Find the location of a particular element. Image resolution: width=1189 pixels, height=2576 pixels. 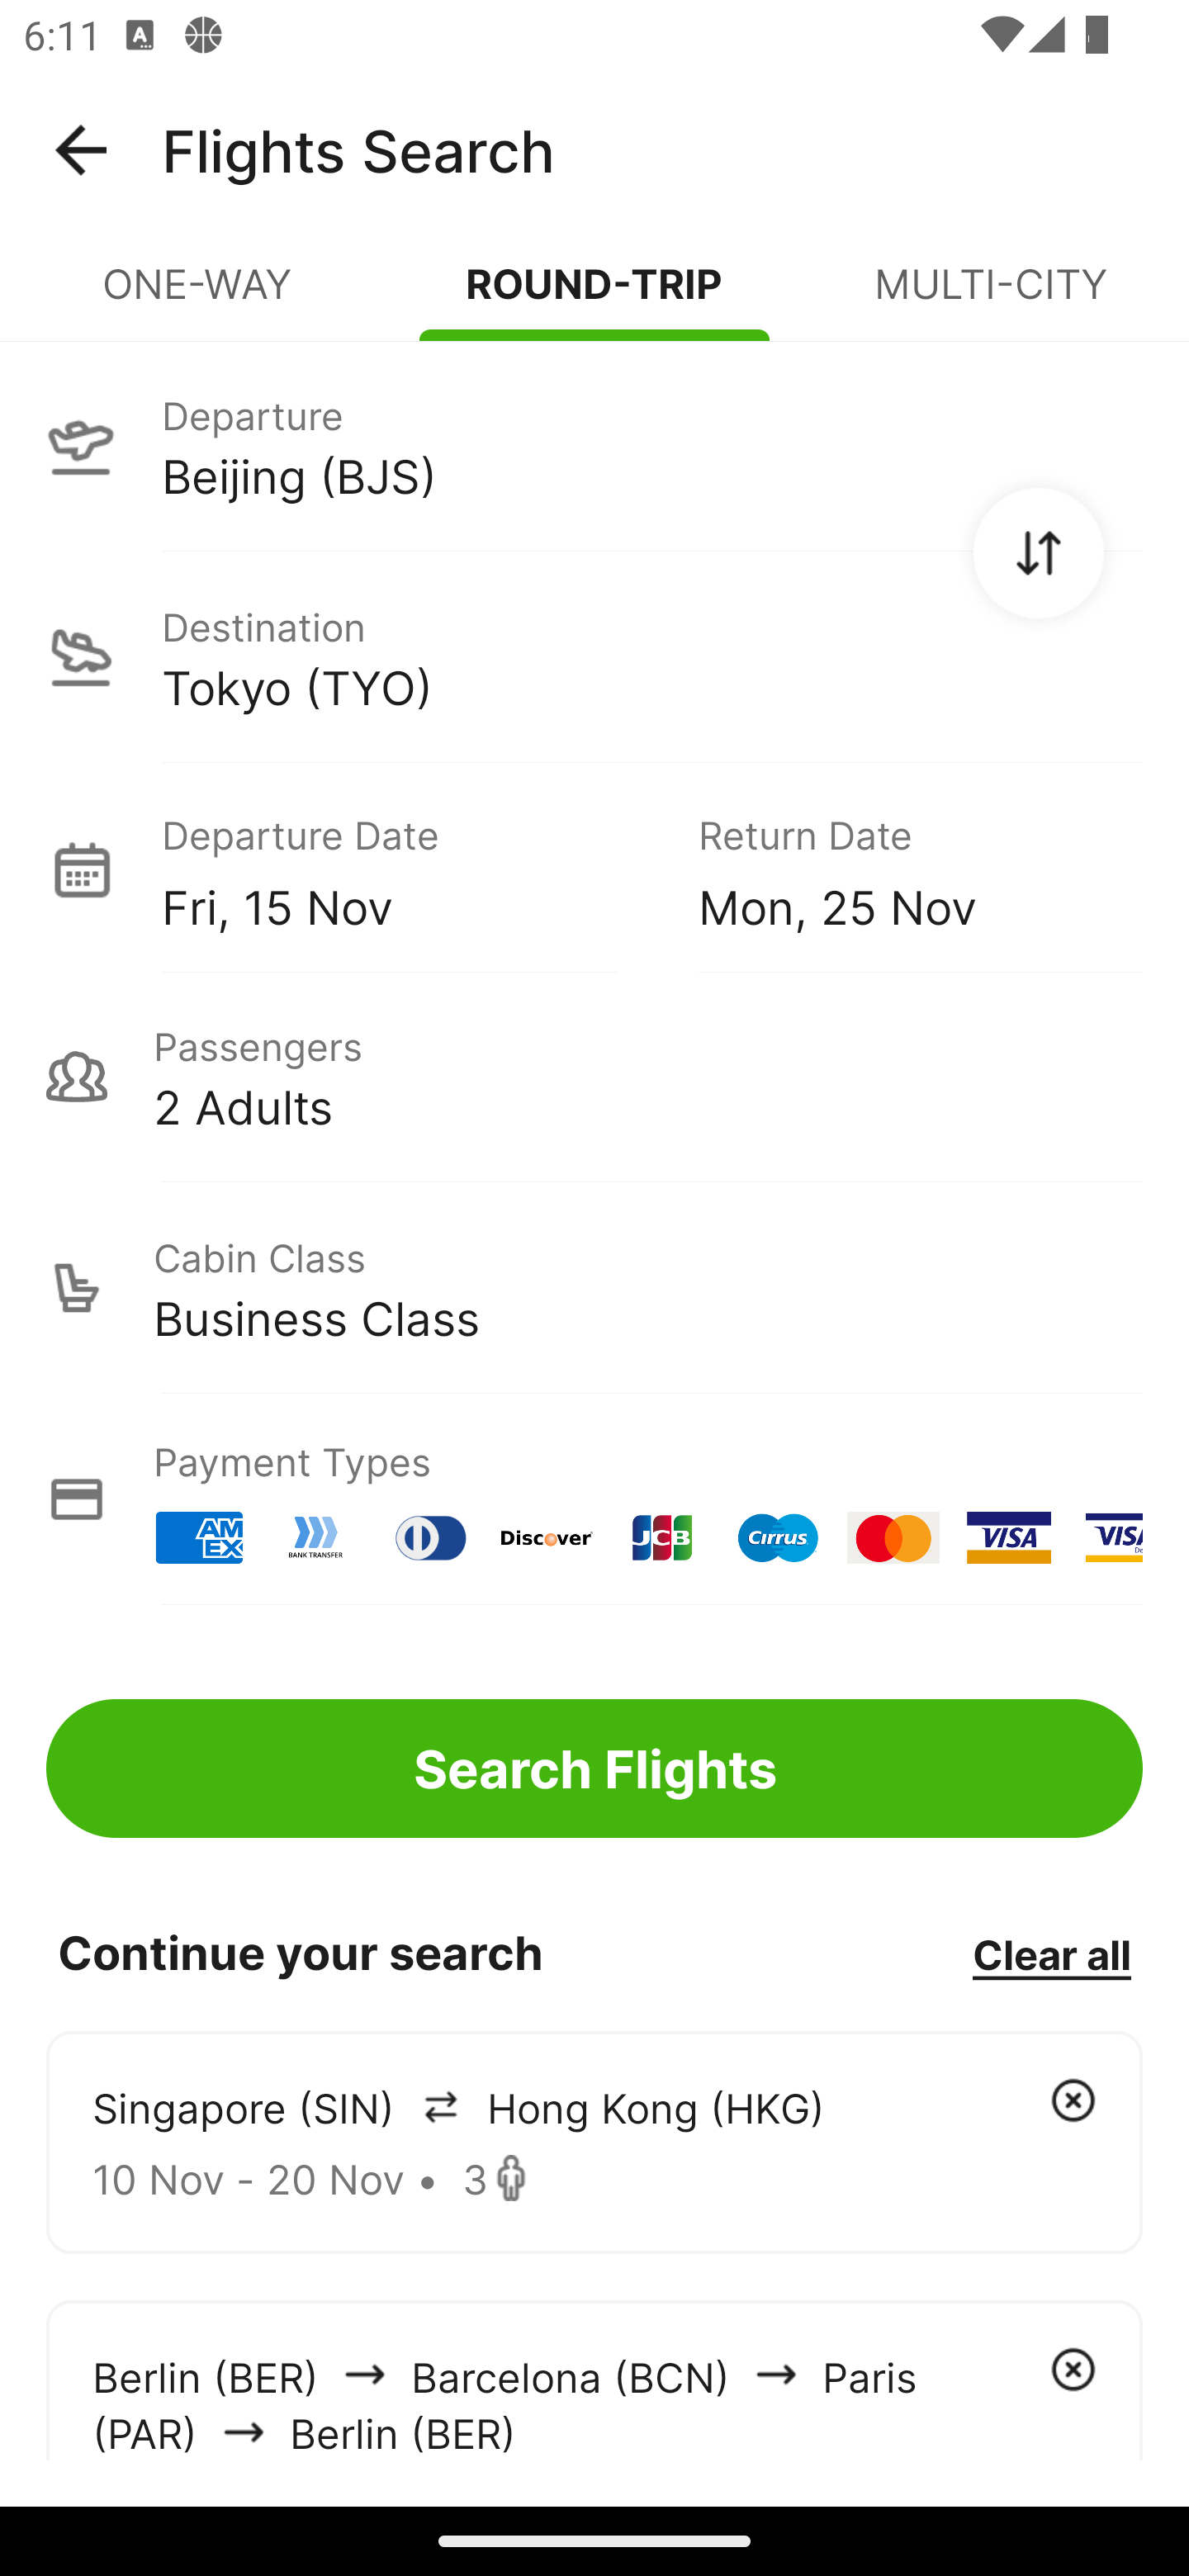

Departure Beijing (BJS) is located at coordinates (594, 445).